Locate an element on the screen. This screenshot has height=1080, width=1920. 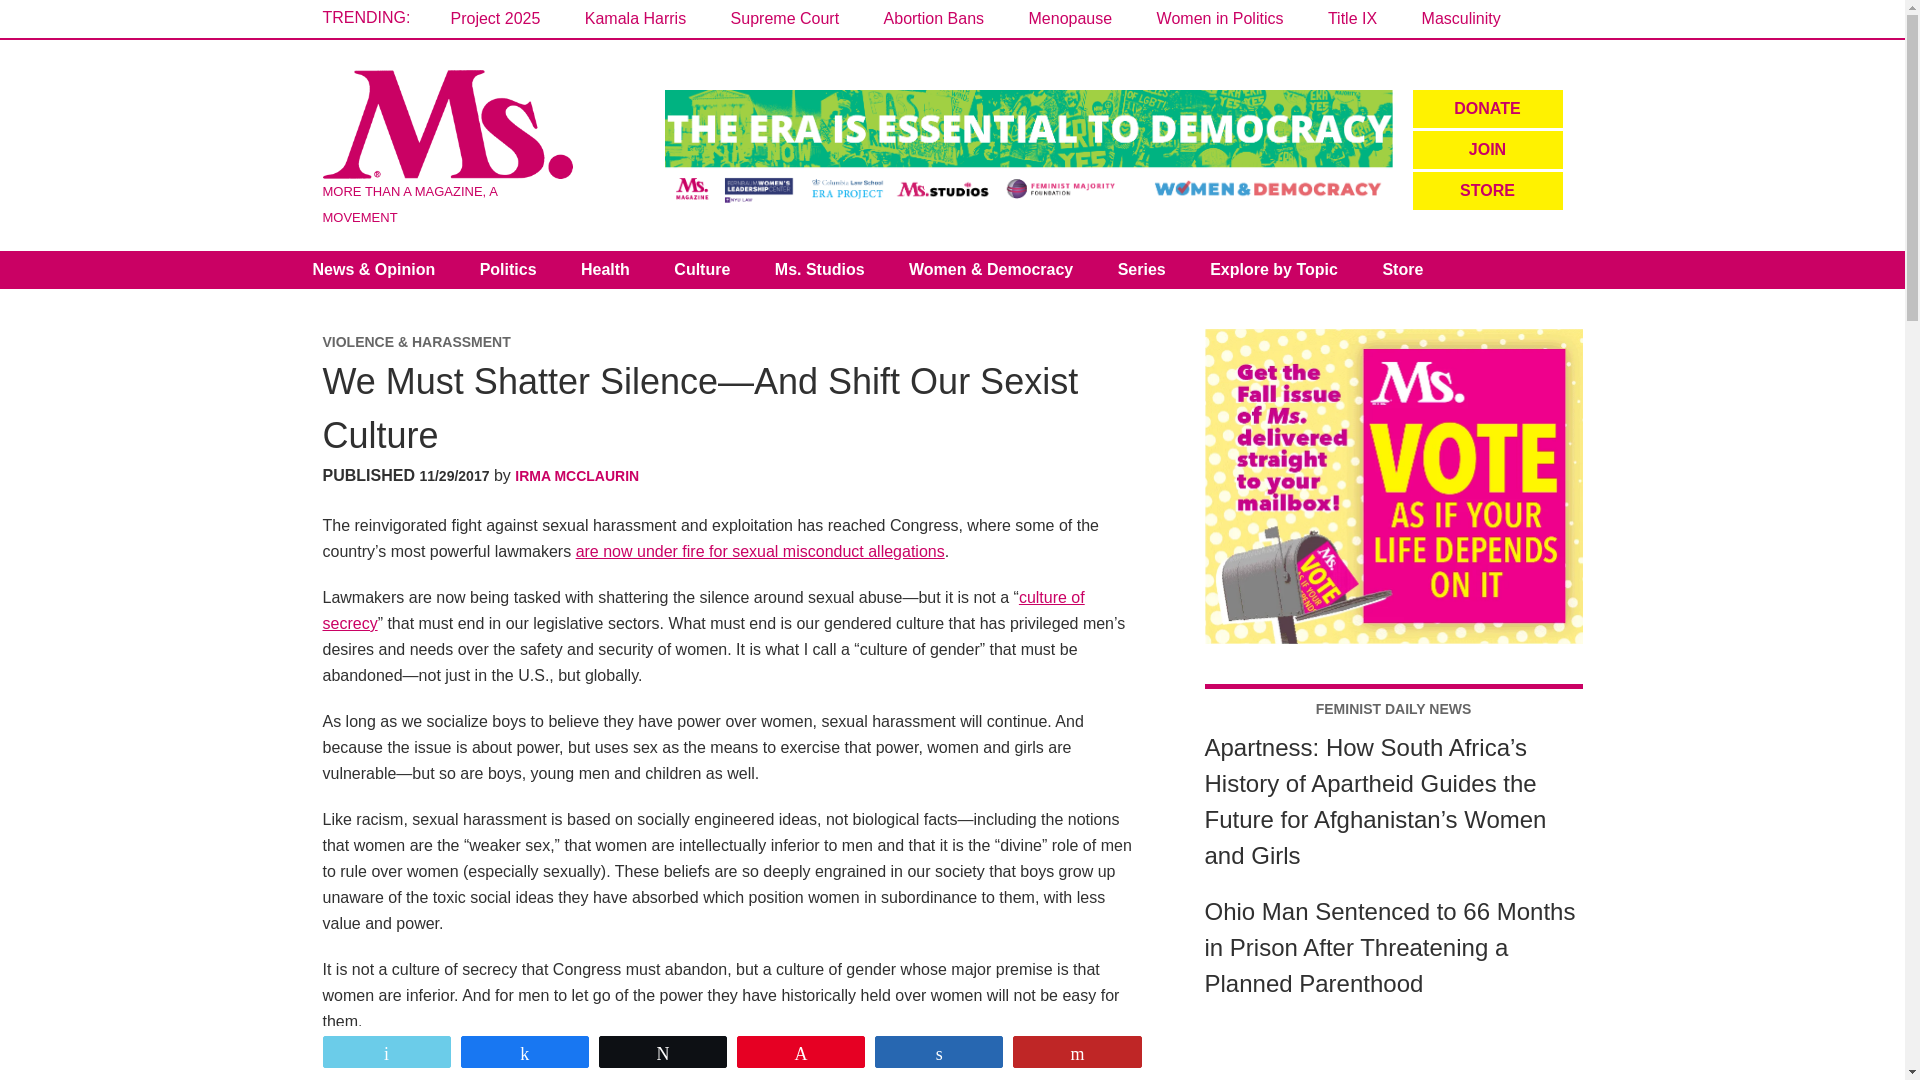
Title IX is located at coordinates (1352, 18).